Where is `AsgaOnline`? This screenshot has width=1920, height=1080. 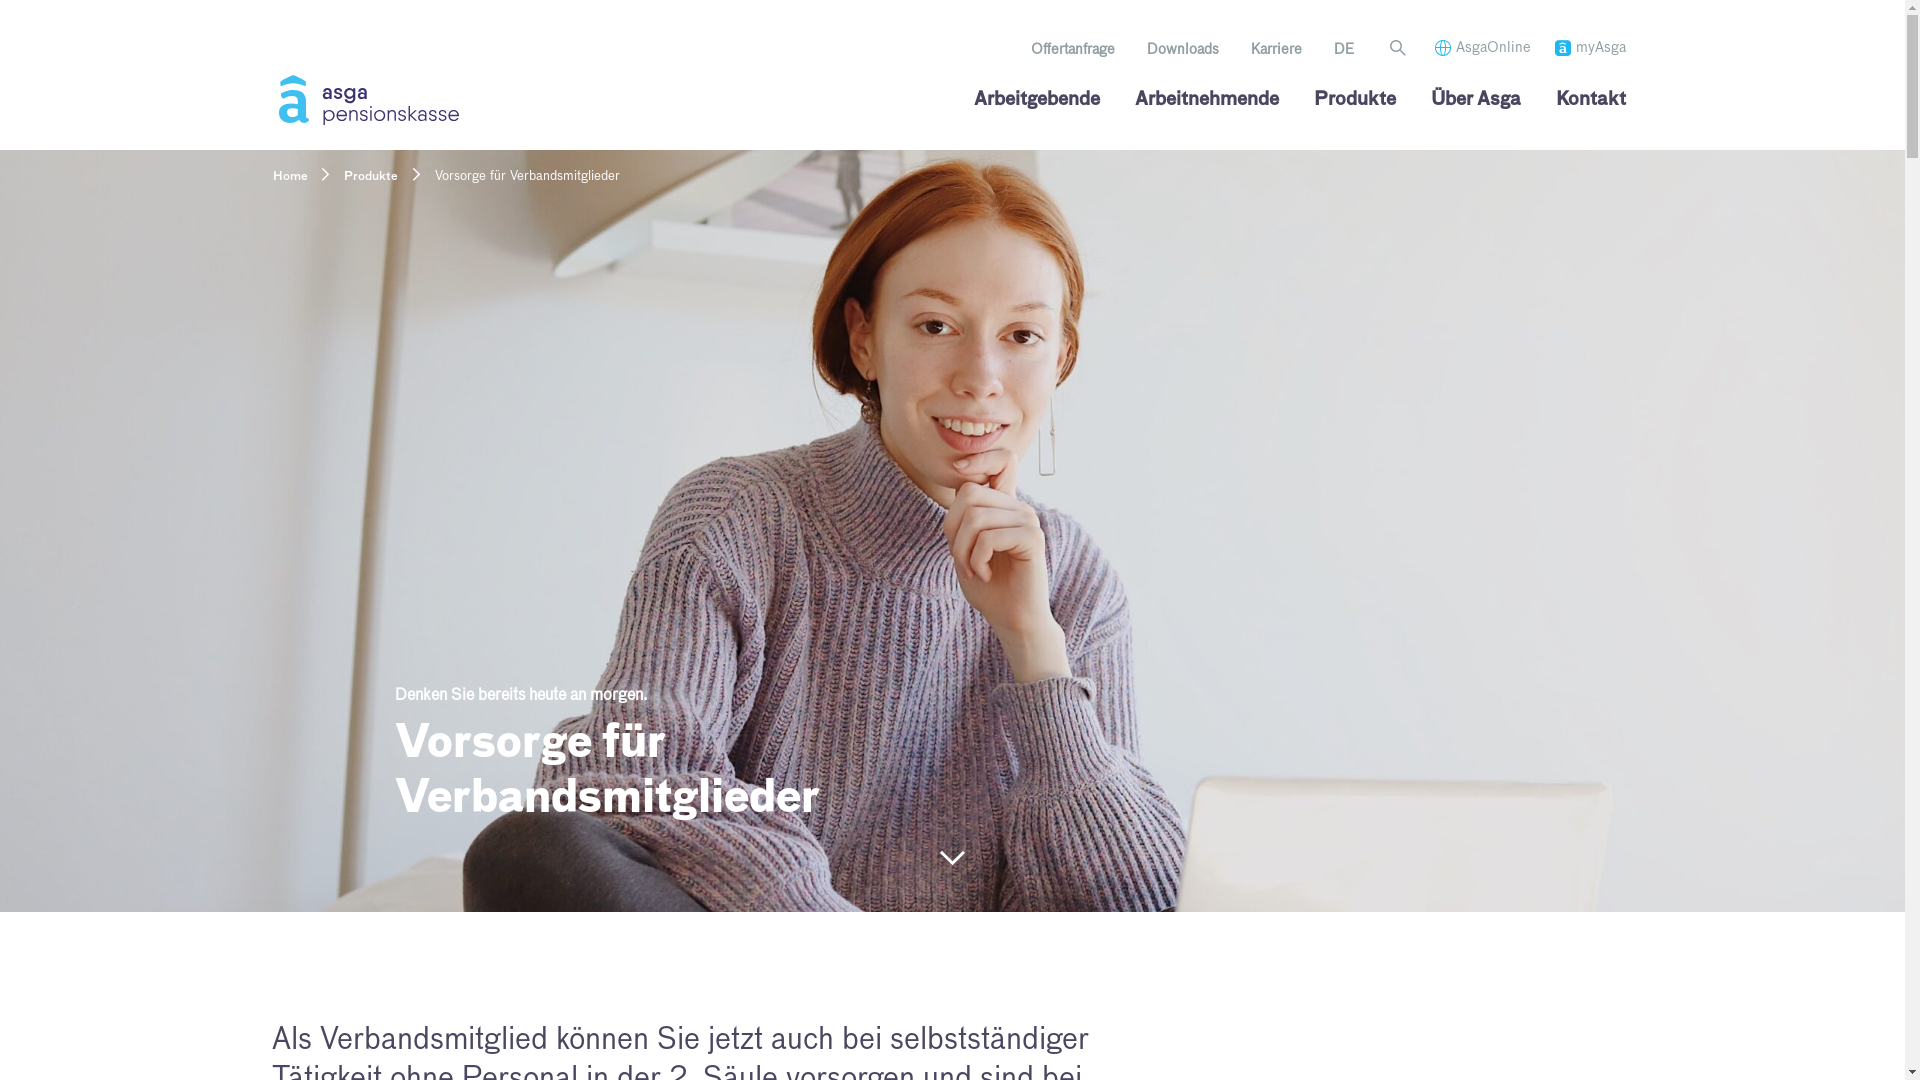 AsgaOnline is located at coordinates (1483, 48).